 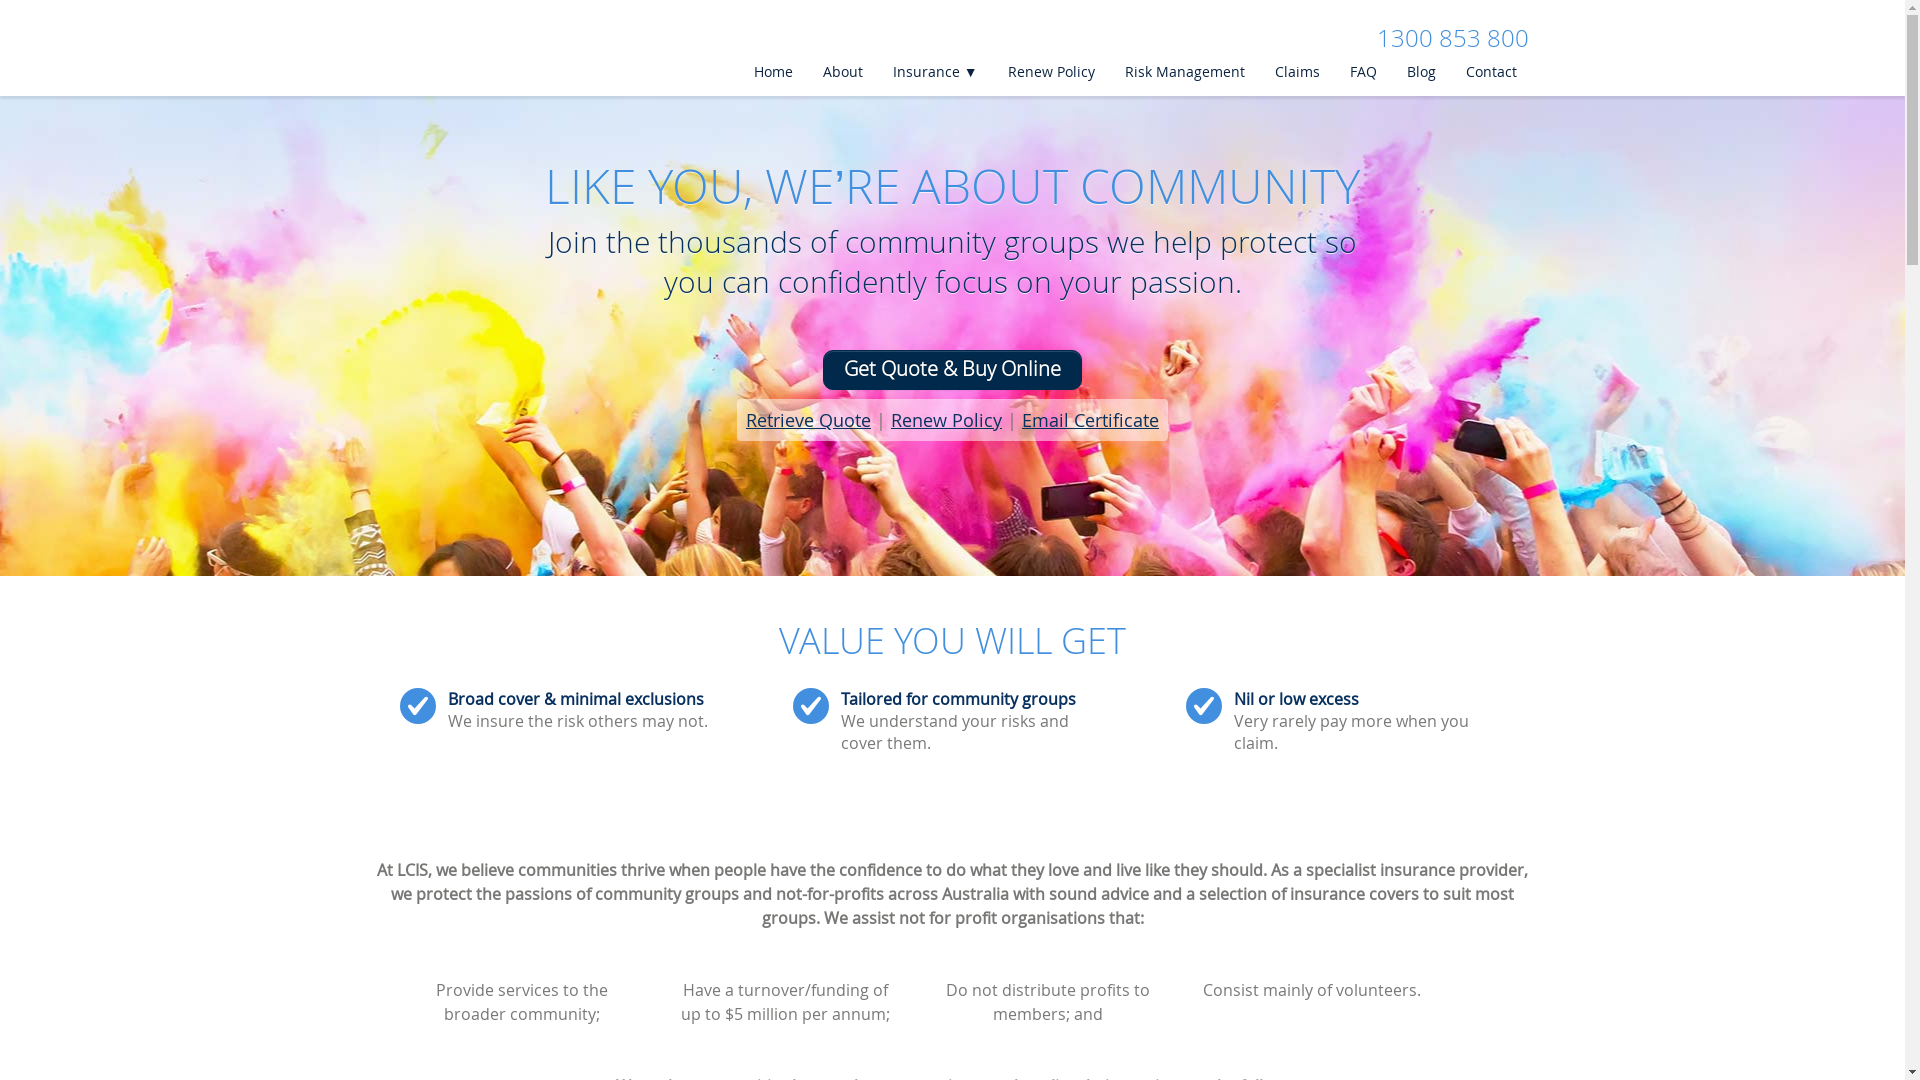 I want to click on Risk Management, so click(x=1184, y=72).